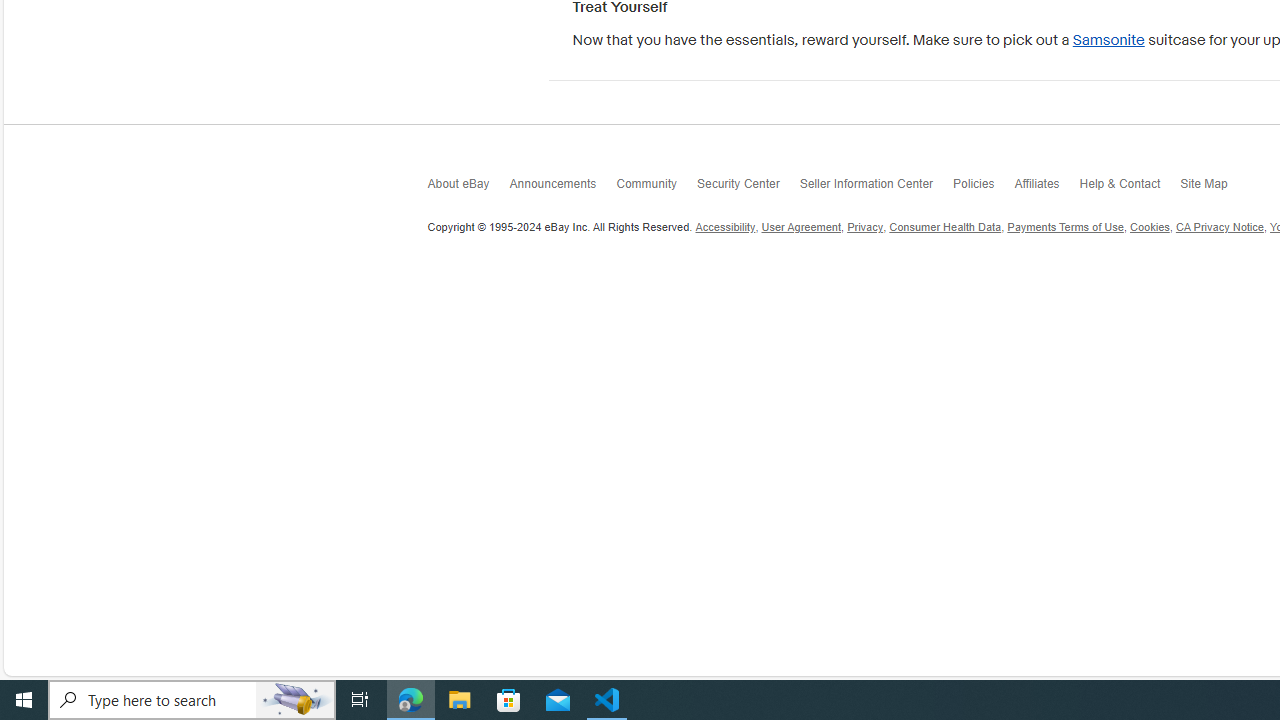 This screenshot has width=1280, height=720. I want to click on Accessibility, so click(726, 227).